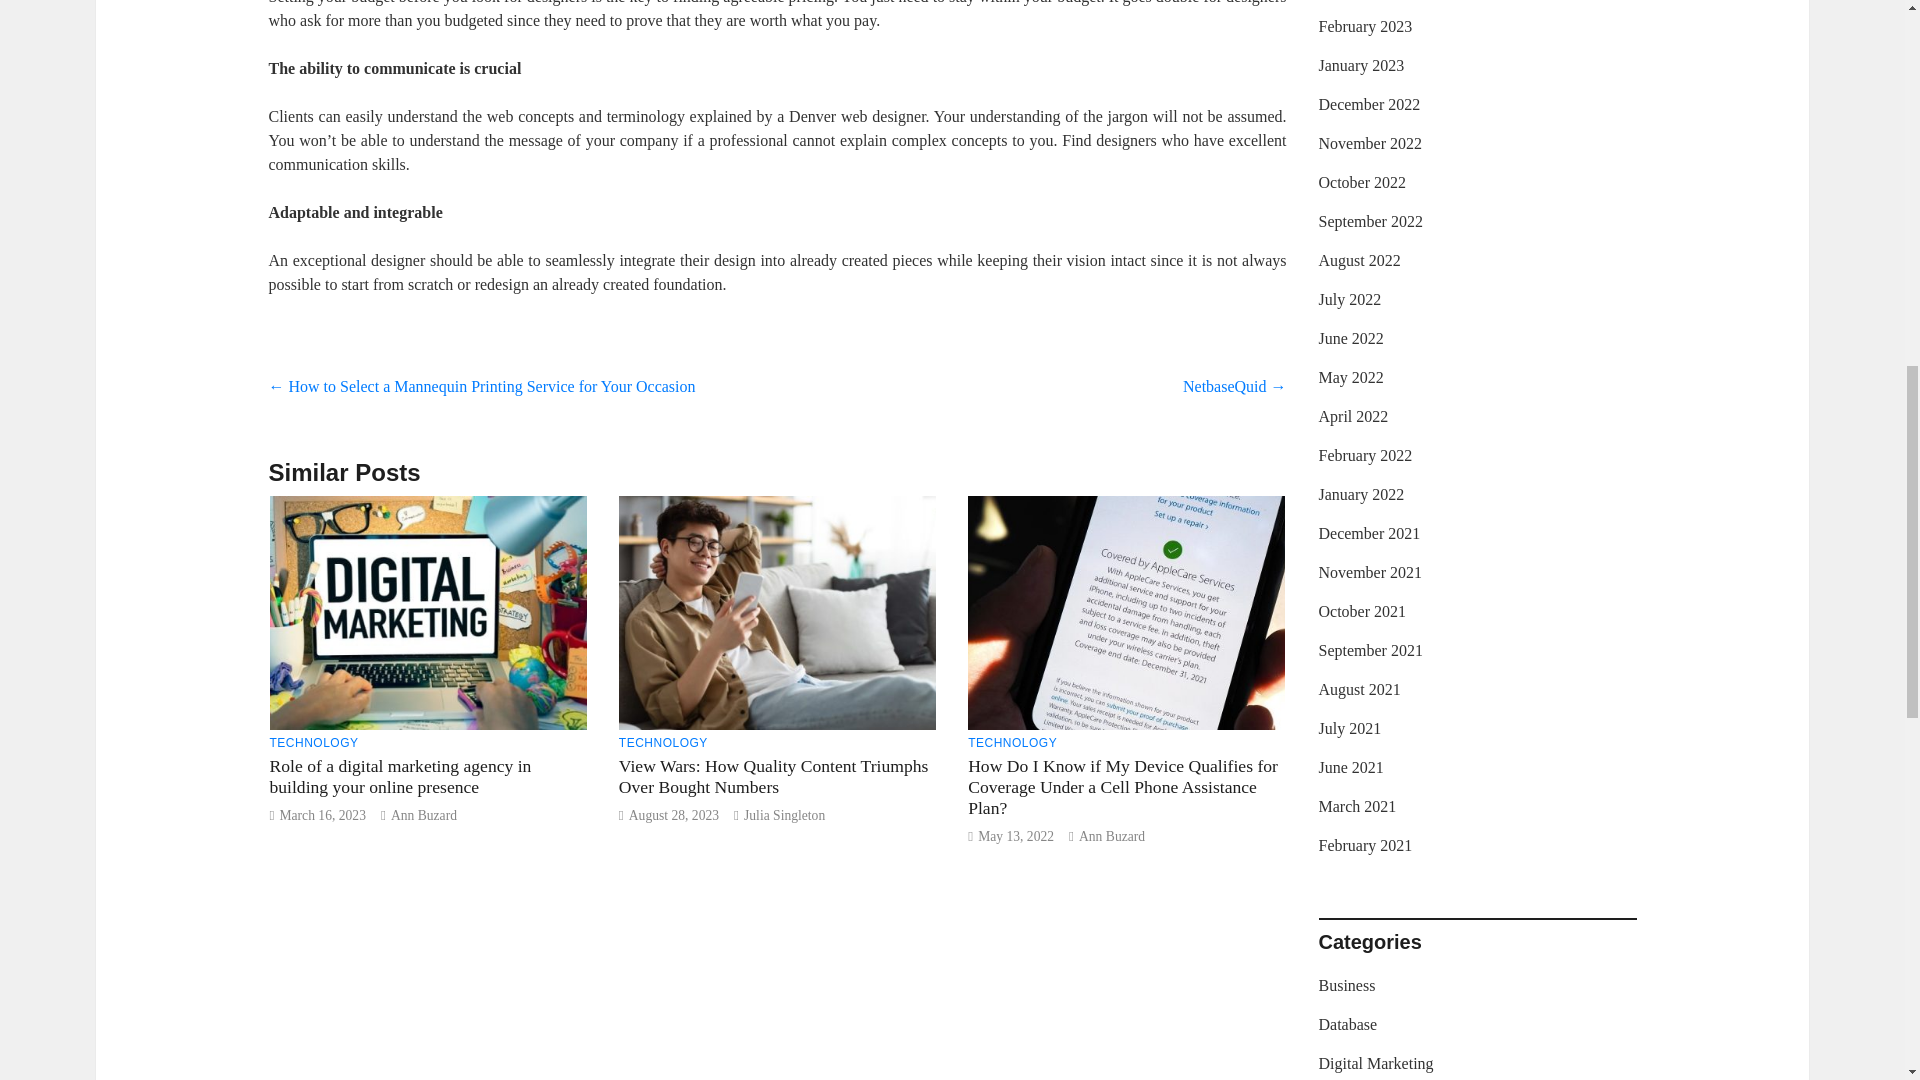 The image size is (1920, 1080). What do you see at coordinates (663, 742) in the screenshot?
I see `TECHNOLOGY` at bounding box center [663, 742].